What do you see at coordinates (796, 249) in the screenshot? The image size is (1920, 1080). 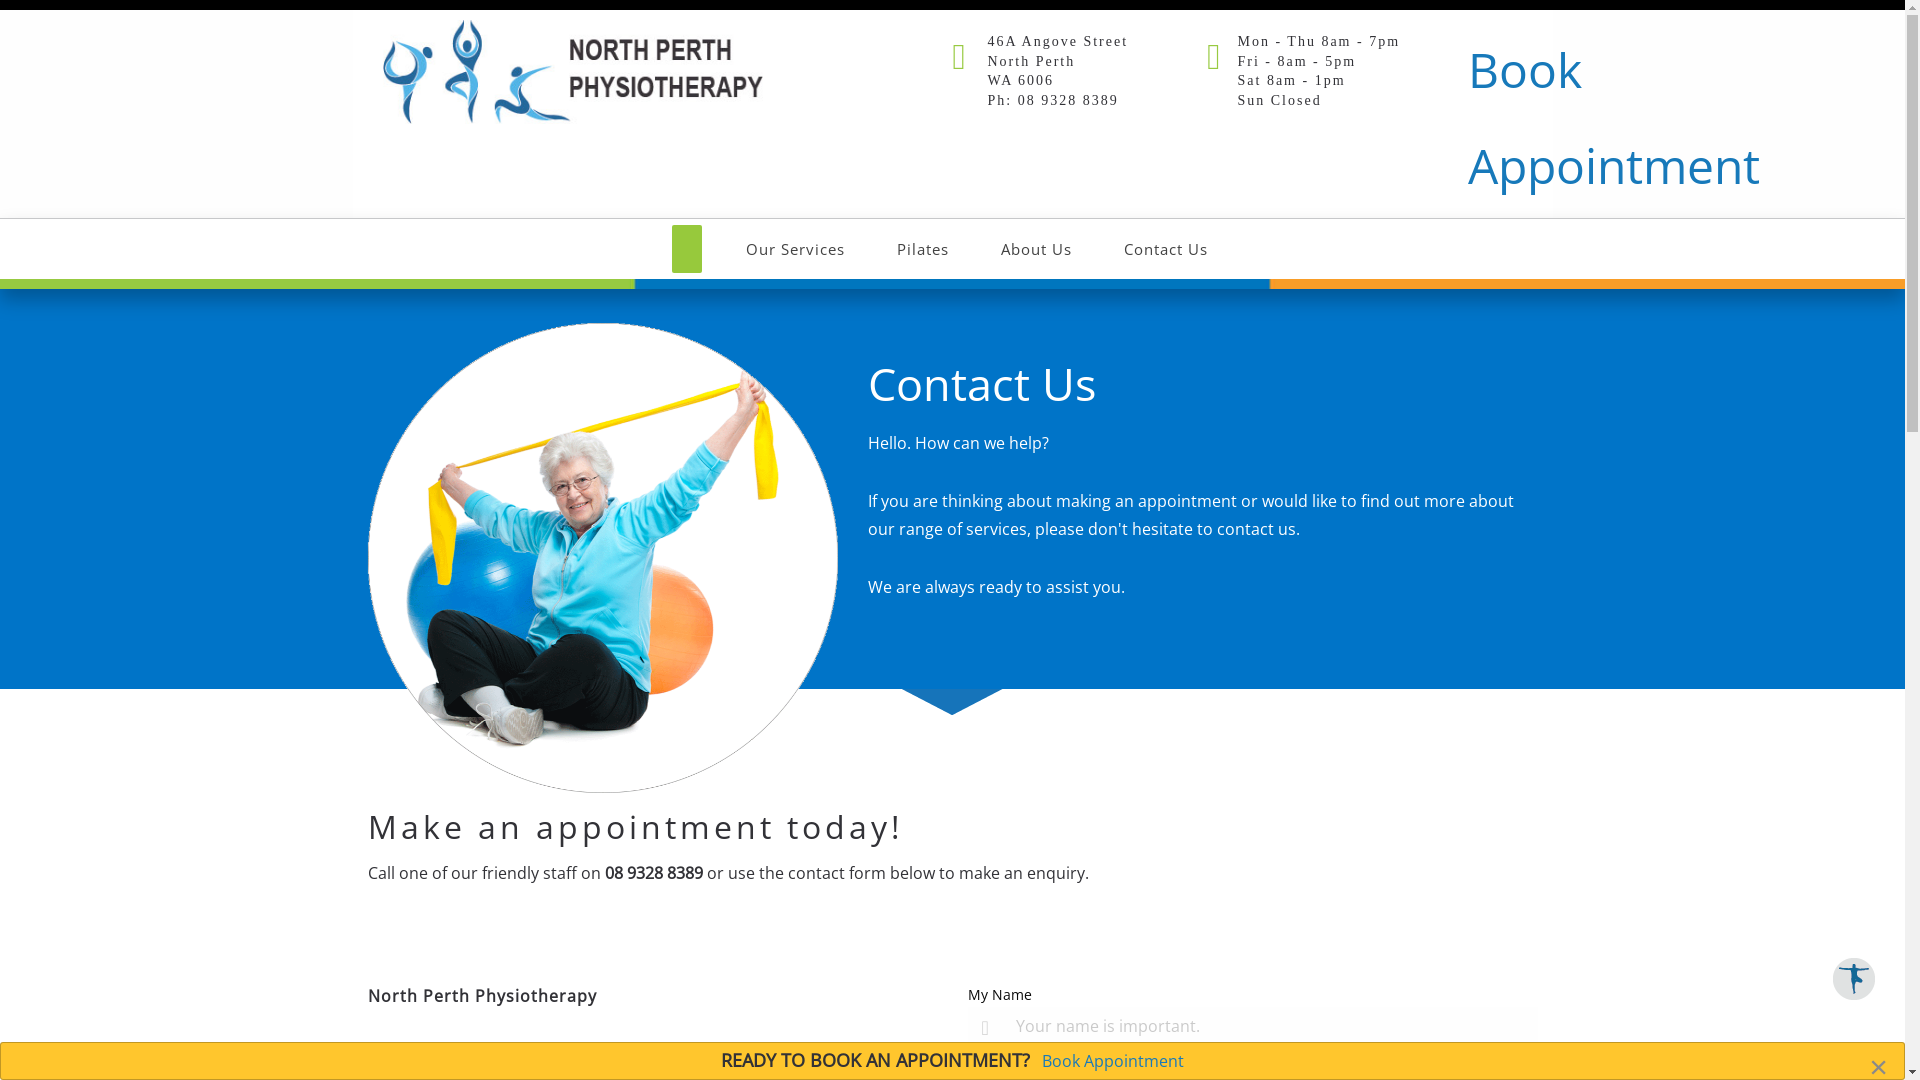 I see `Learn more about our services
Our Services` at bounding box center [796, 249].